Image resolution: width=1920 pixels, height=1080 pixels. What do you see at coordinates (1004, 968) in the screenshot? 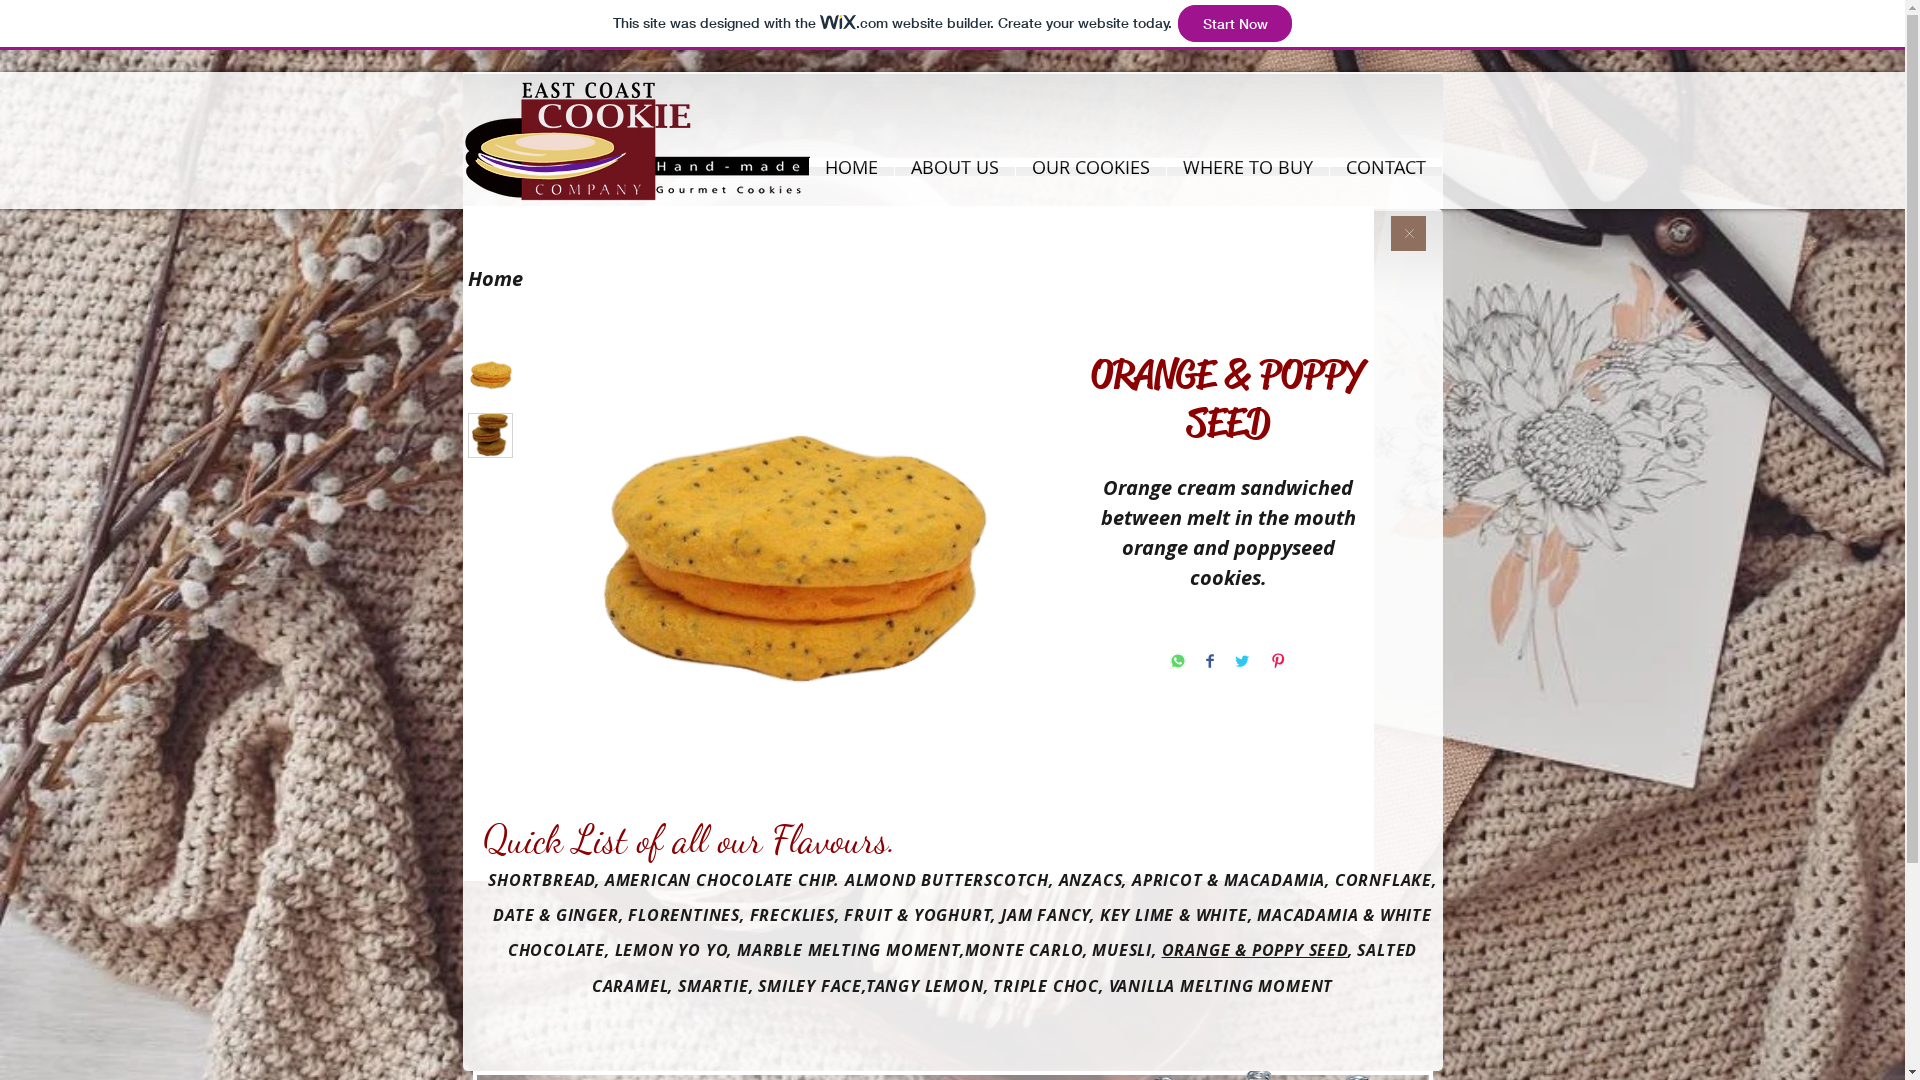
I see `SALTED CARAMEL` at bounding box center [1004, 968].